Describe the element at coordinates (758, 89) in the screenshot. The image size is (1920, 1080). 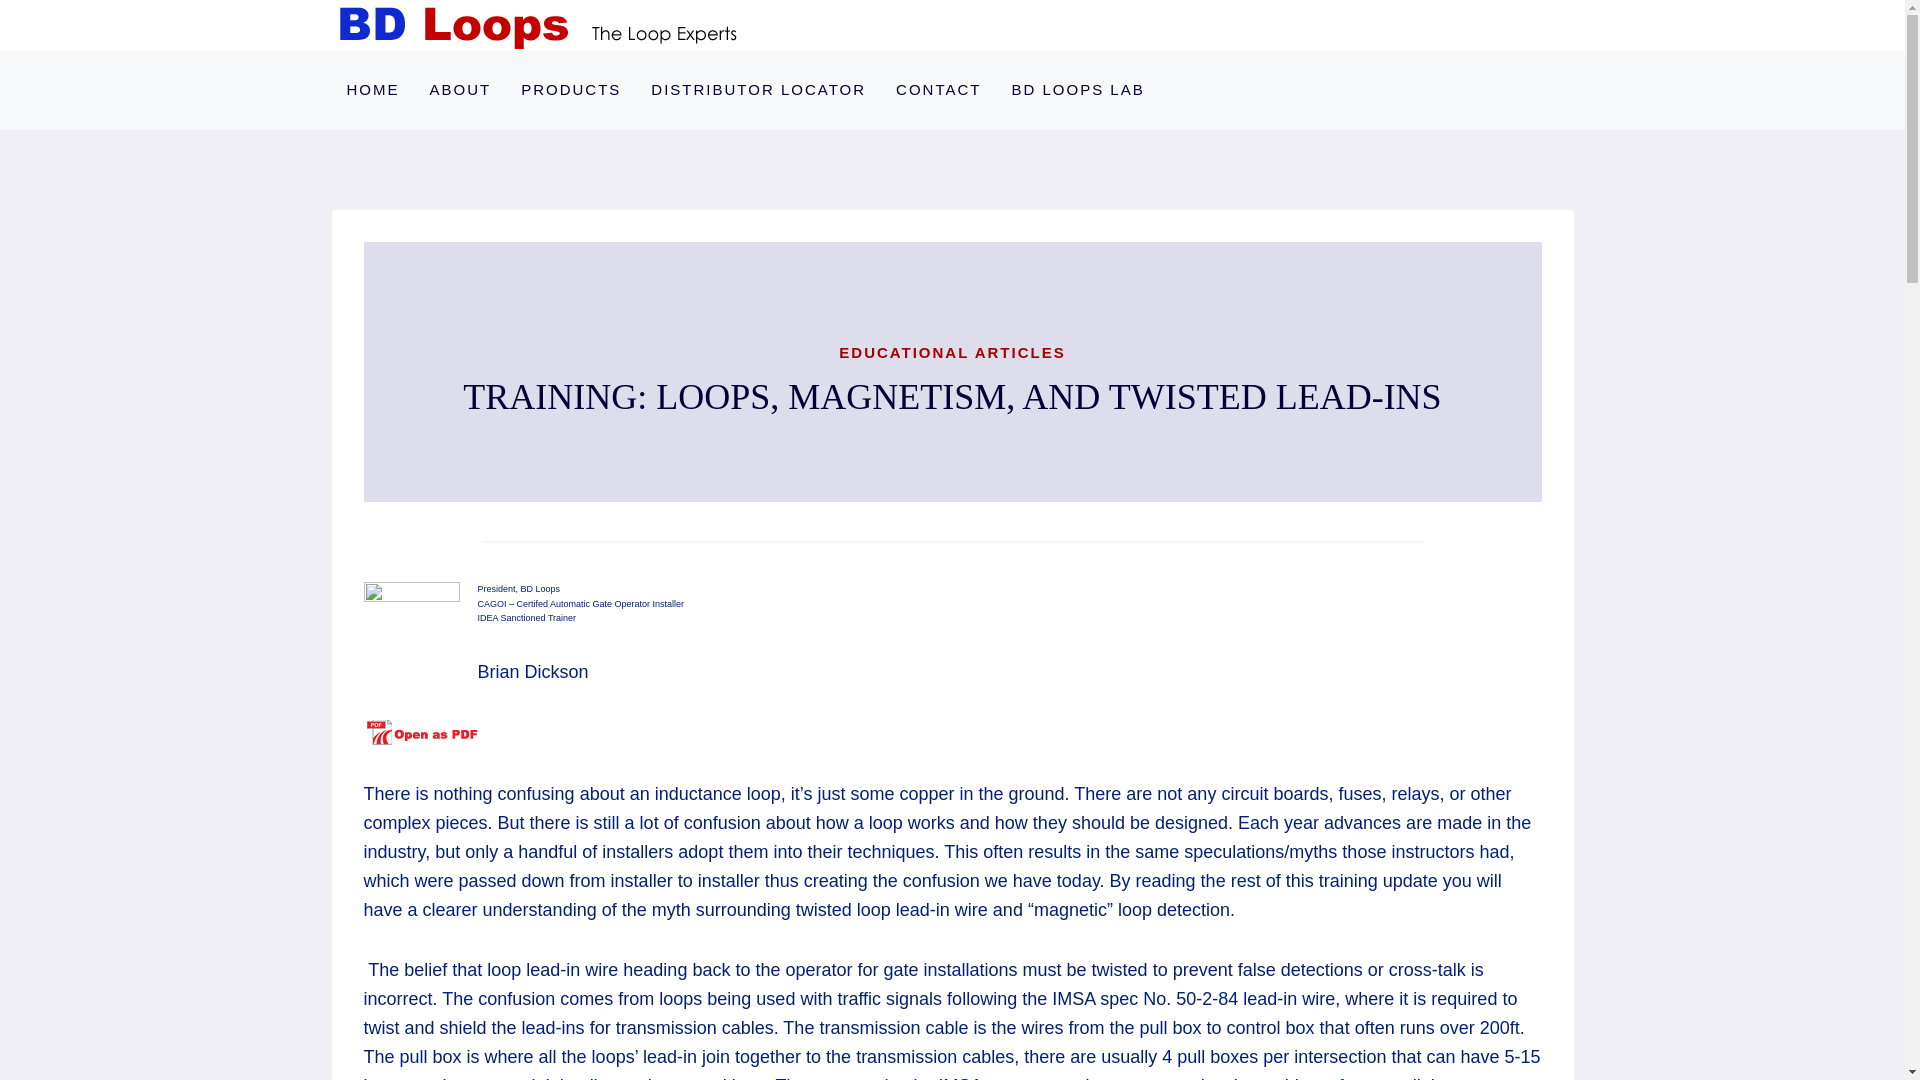
I see `DISTRIBUTOR LOCATOR` at that location.